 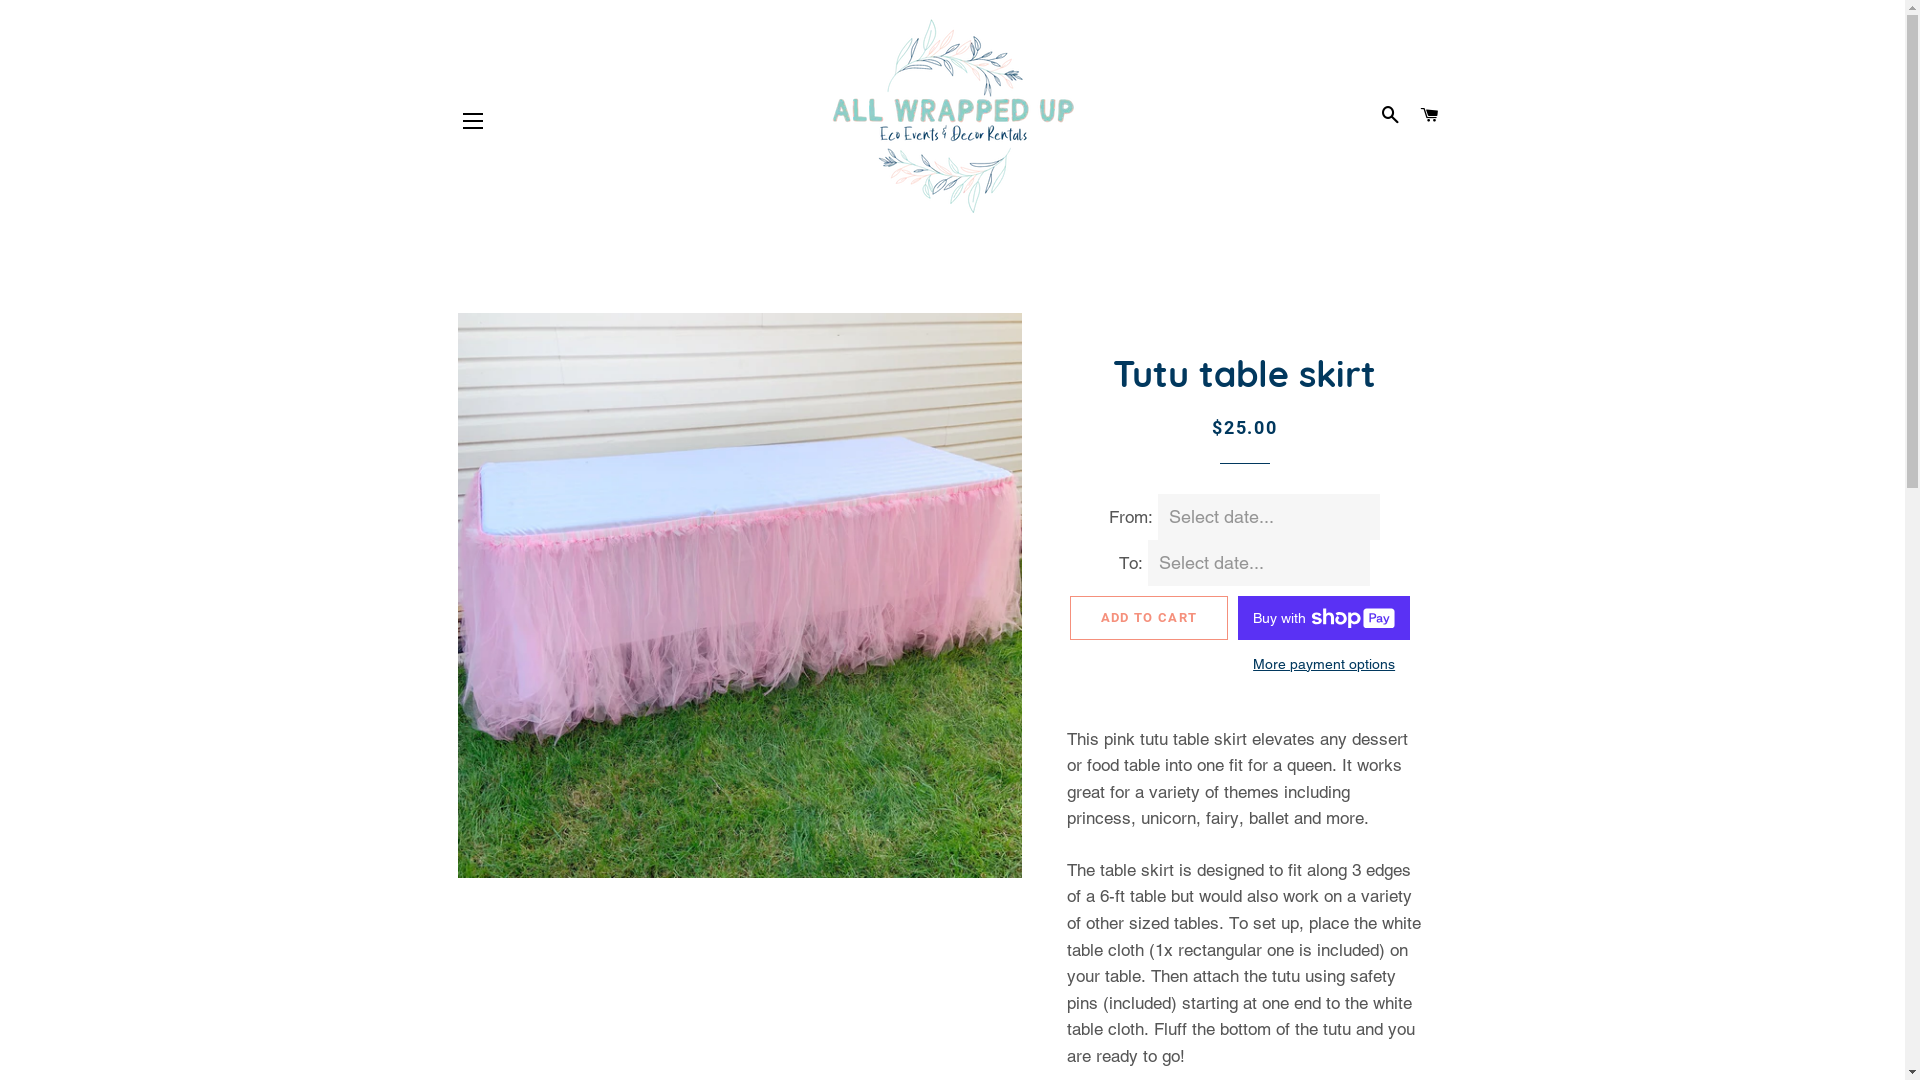 What do you see at coordinates (473, 121) in the screenshot?
I see `SITE NAVIGATION` at bounding box center [473, 121].